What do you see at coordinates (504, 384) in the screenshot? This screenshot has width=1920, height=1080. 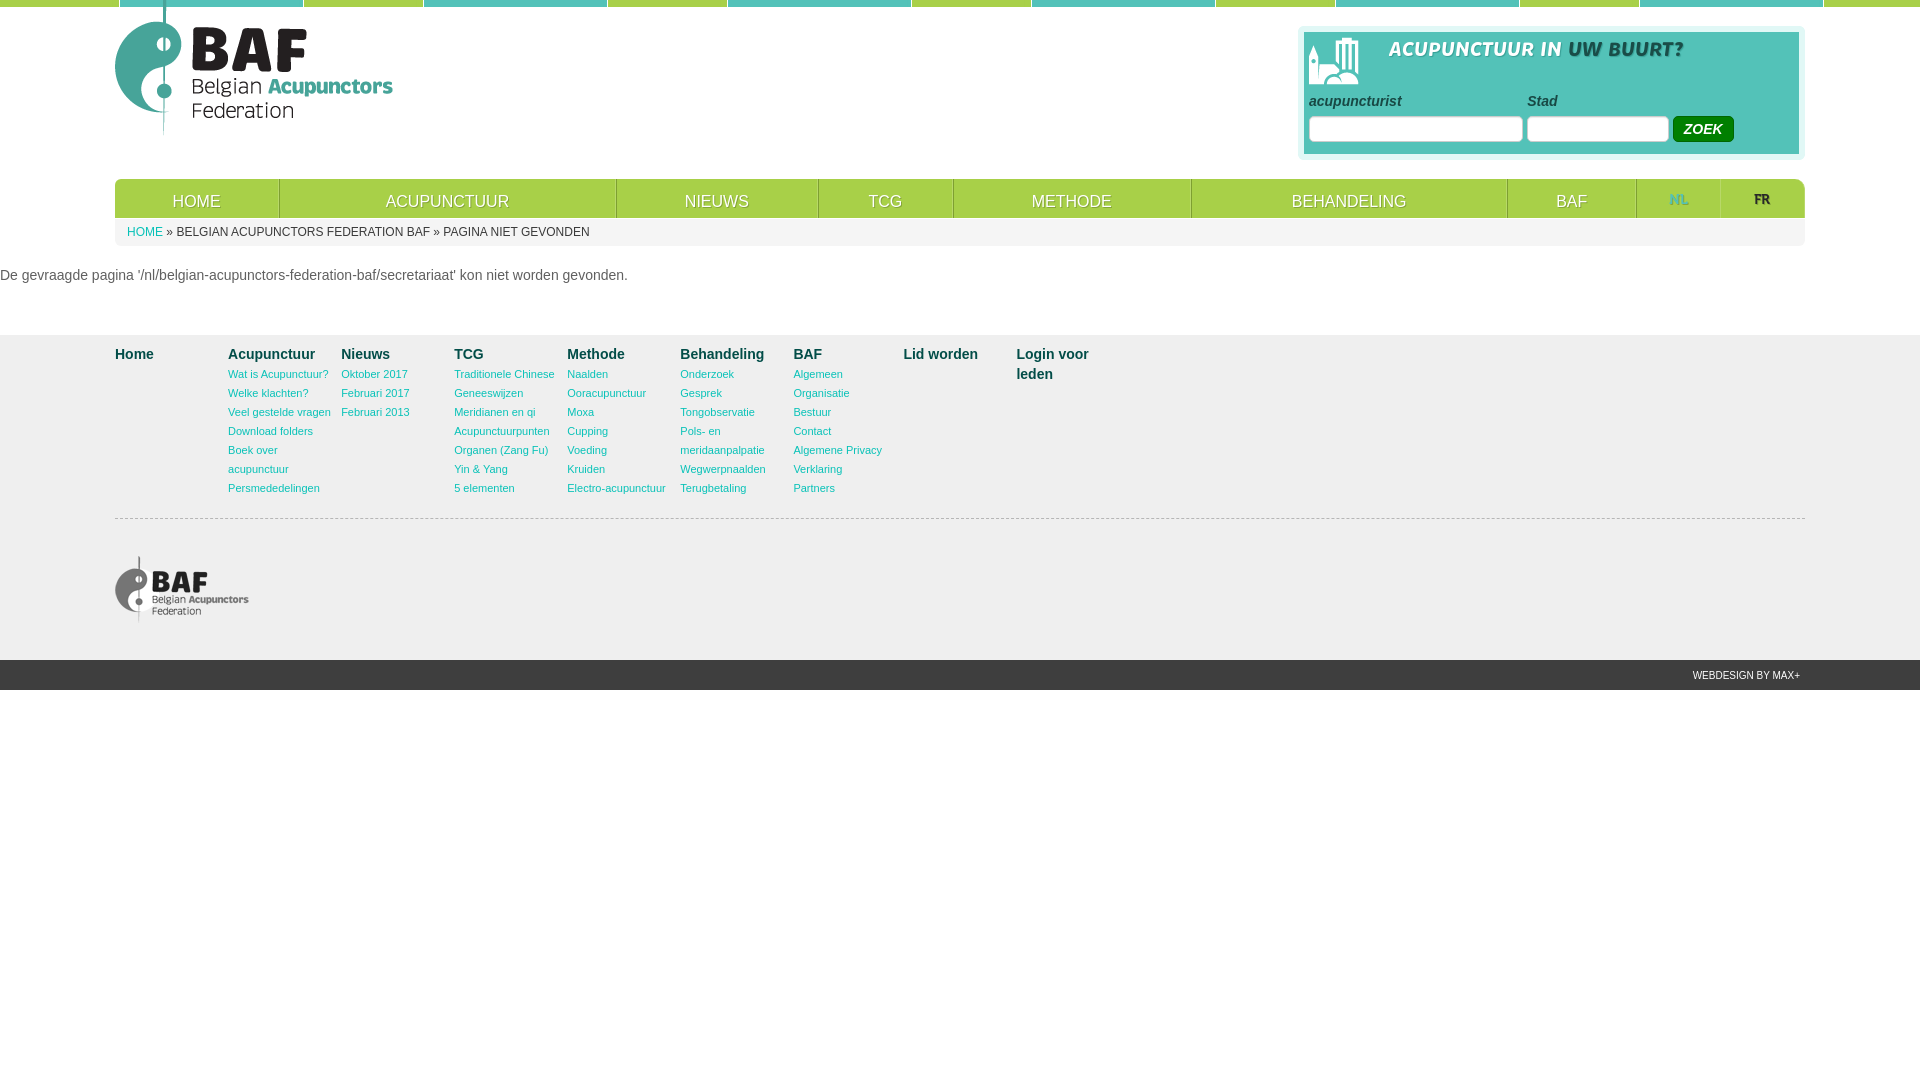 I see `Traditionele Chinese Geneeswijzen` at bounding box center [504, 384].